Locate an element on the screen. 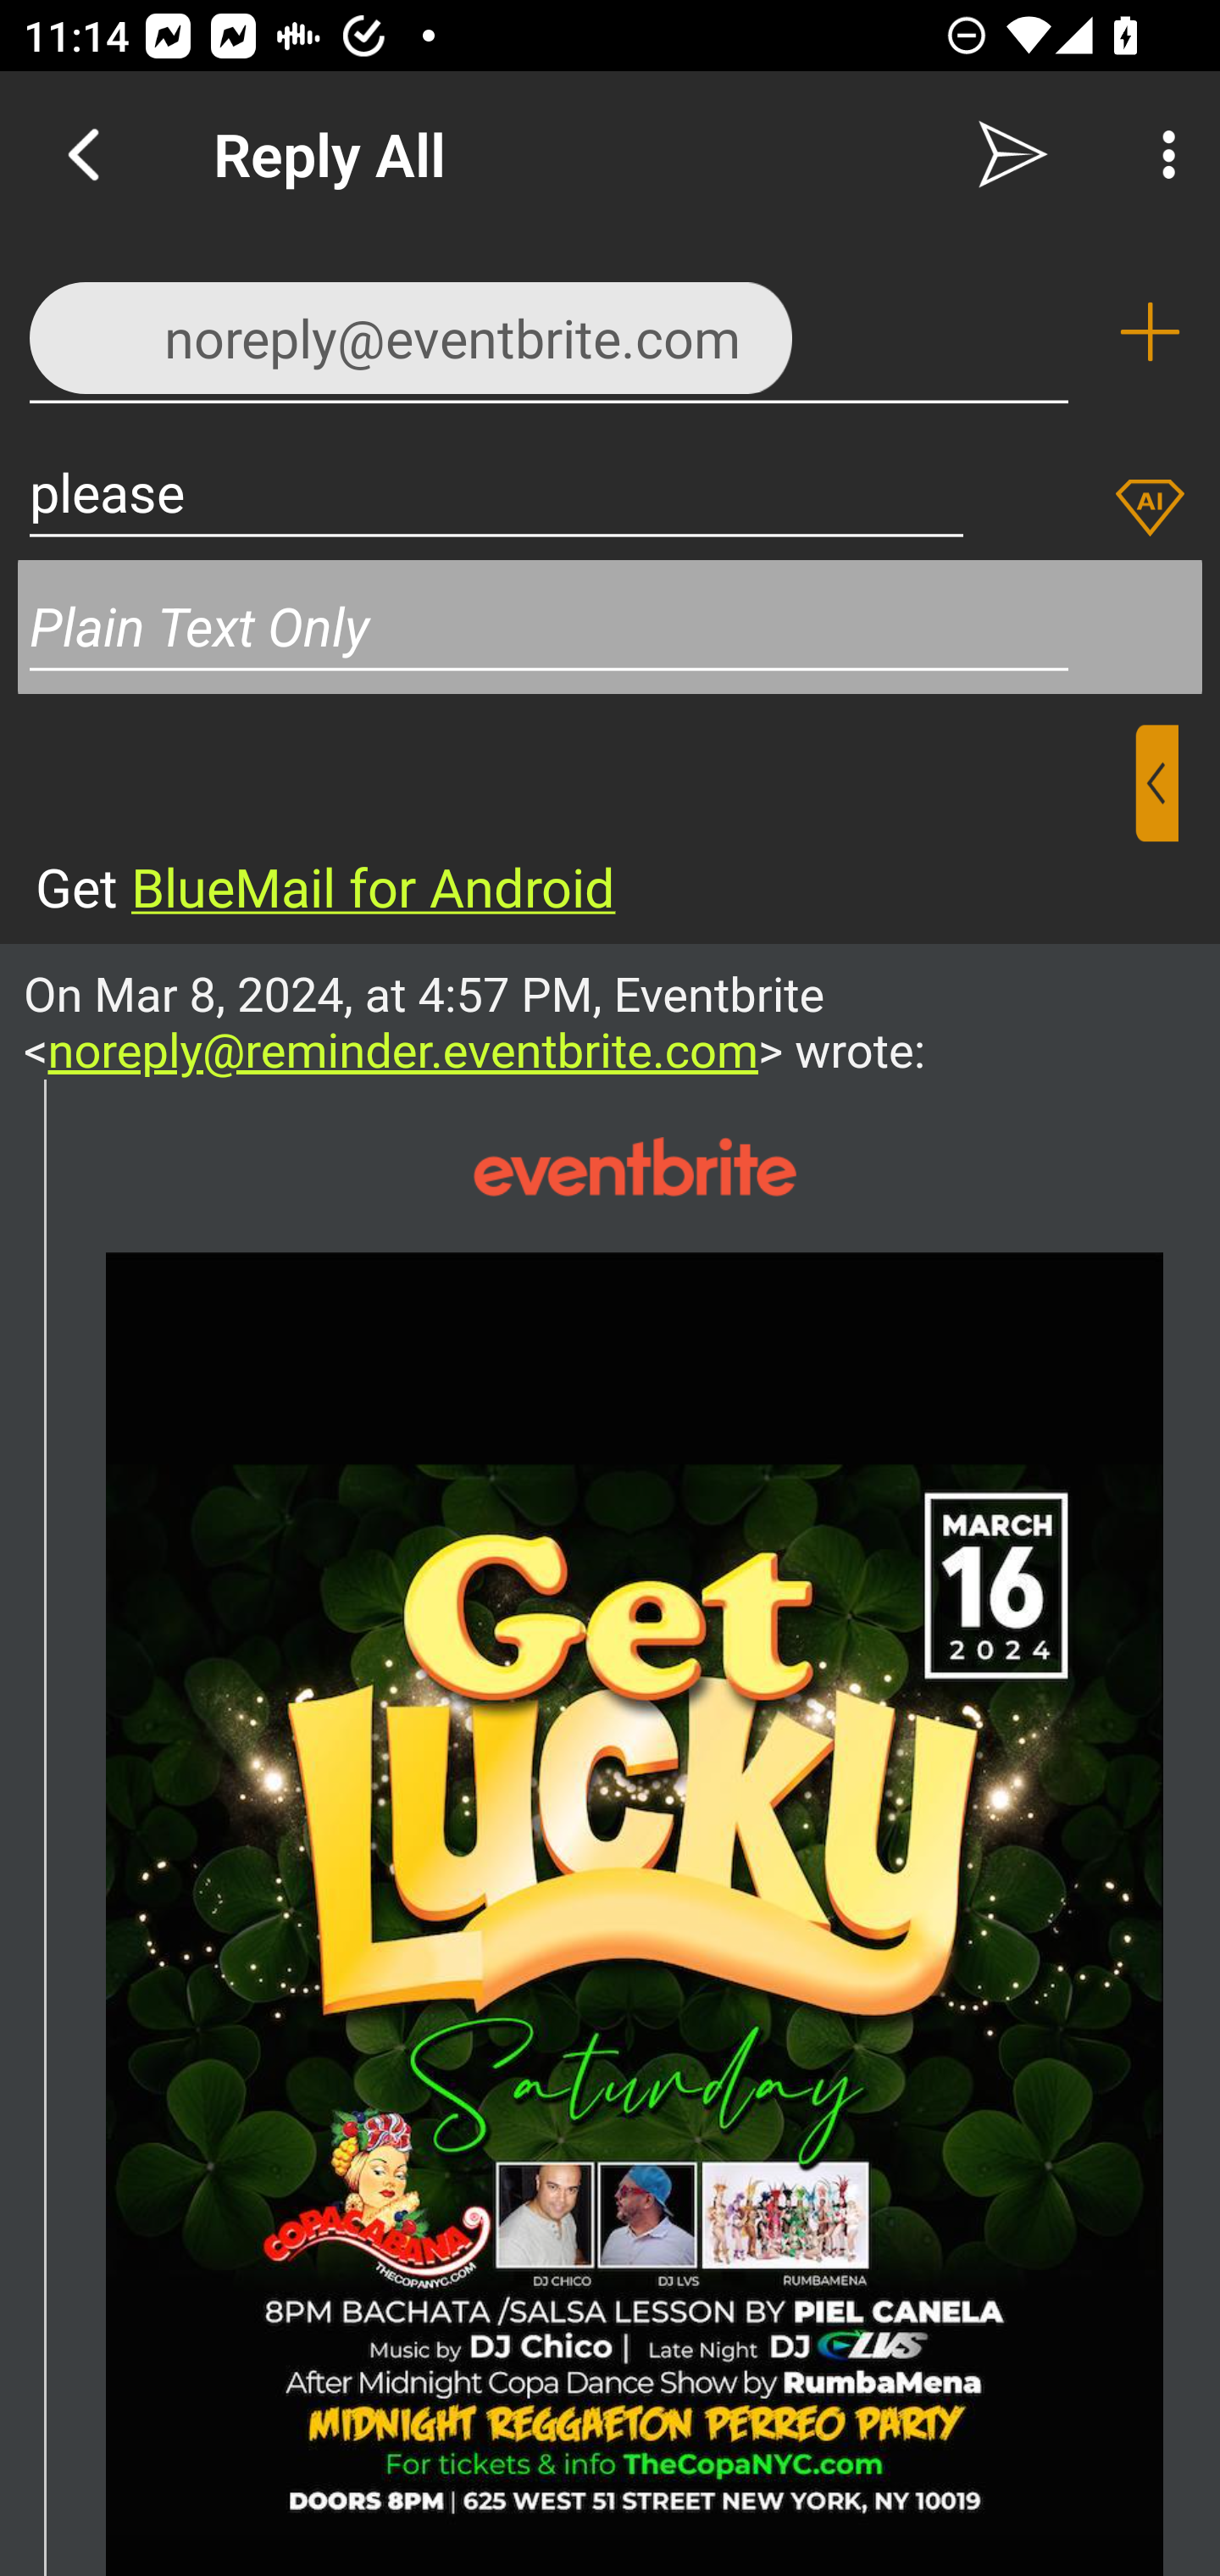 This screenshot has width=1220, height=2576. noreply@reminder.eventbrite.com is located at coordinates (403, 1049).